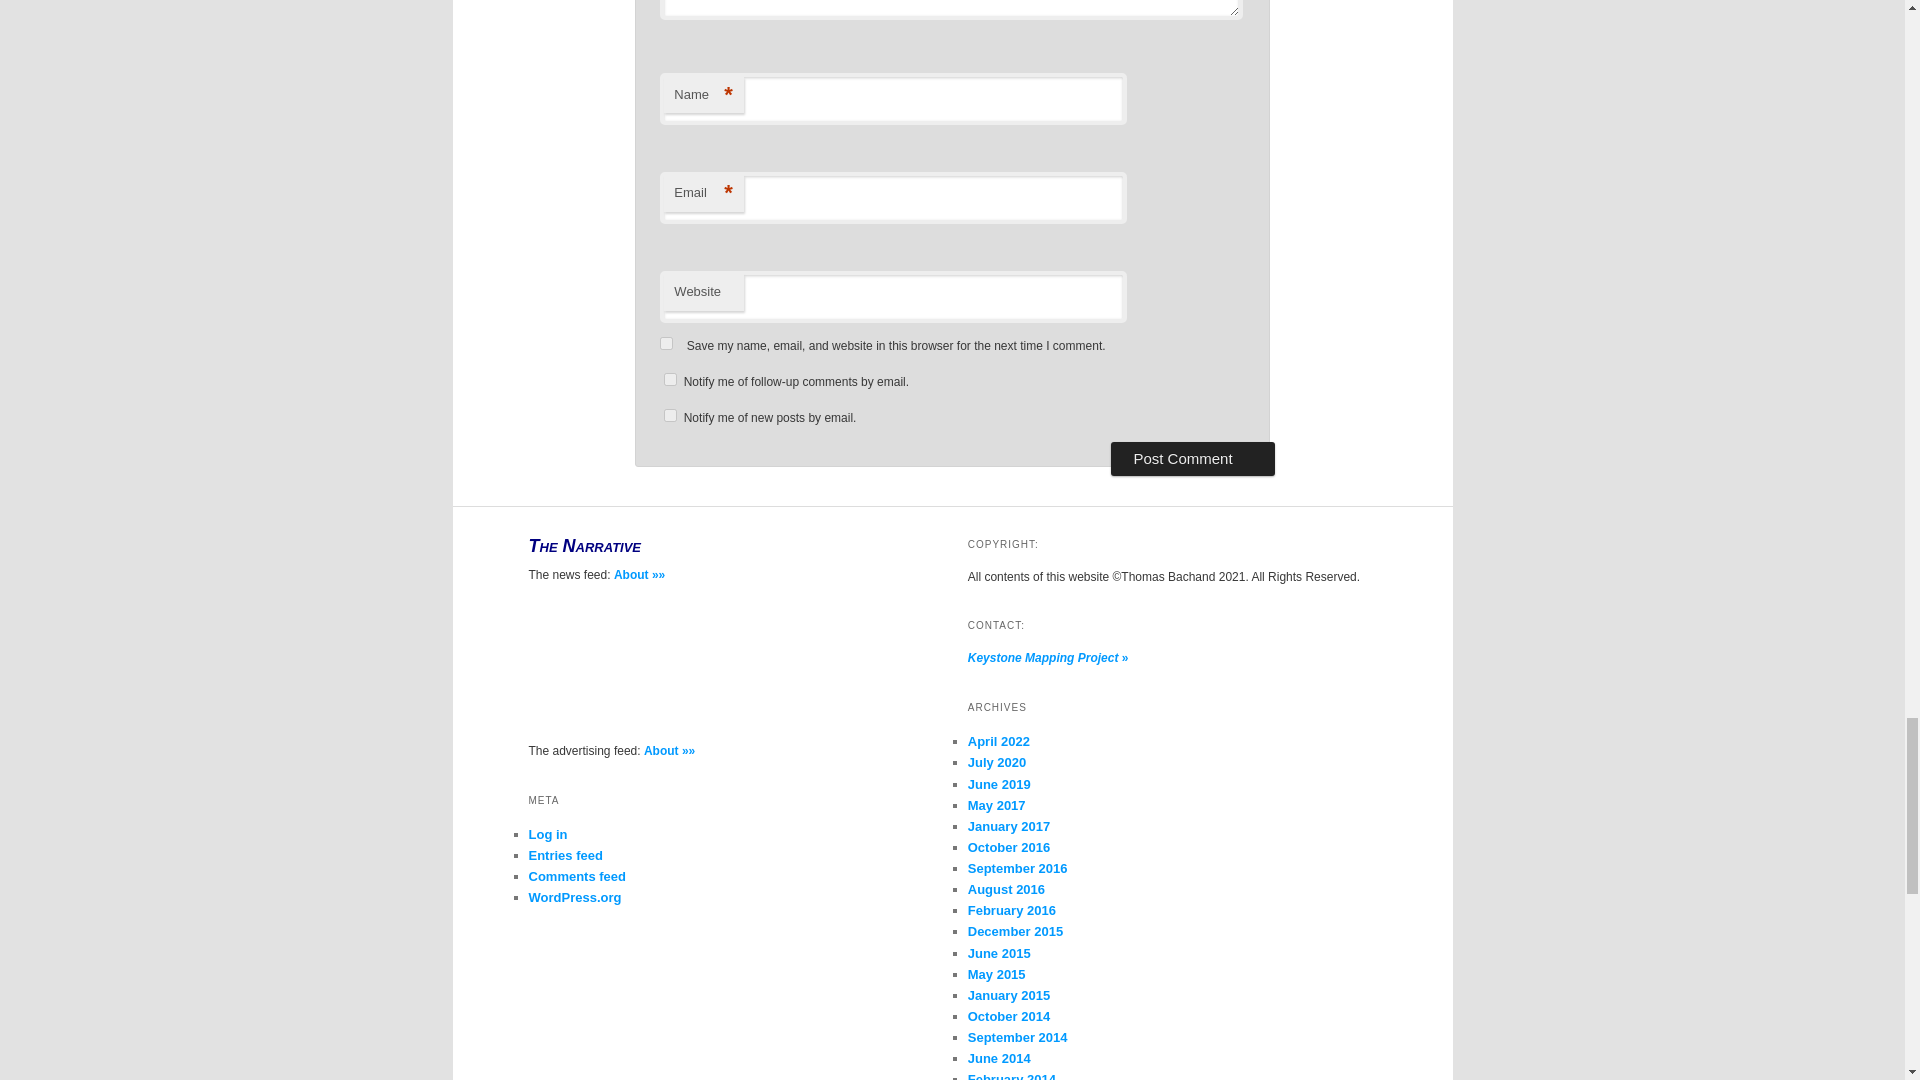 The image size is (1920, 1080). What do you see at coordinates (1192, 458) in the screenshot?
I see `Post Comment` at bounding box center [1192, 458].